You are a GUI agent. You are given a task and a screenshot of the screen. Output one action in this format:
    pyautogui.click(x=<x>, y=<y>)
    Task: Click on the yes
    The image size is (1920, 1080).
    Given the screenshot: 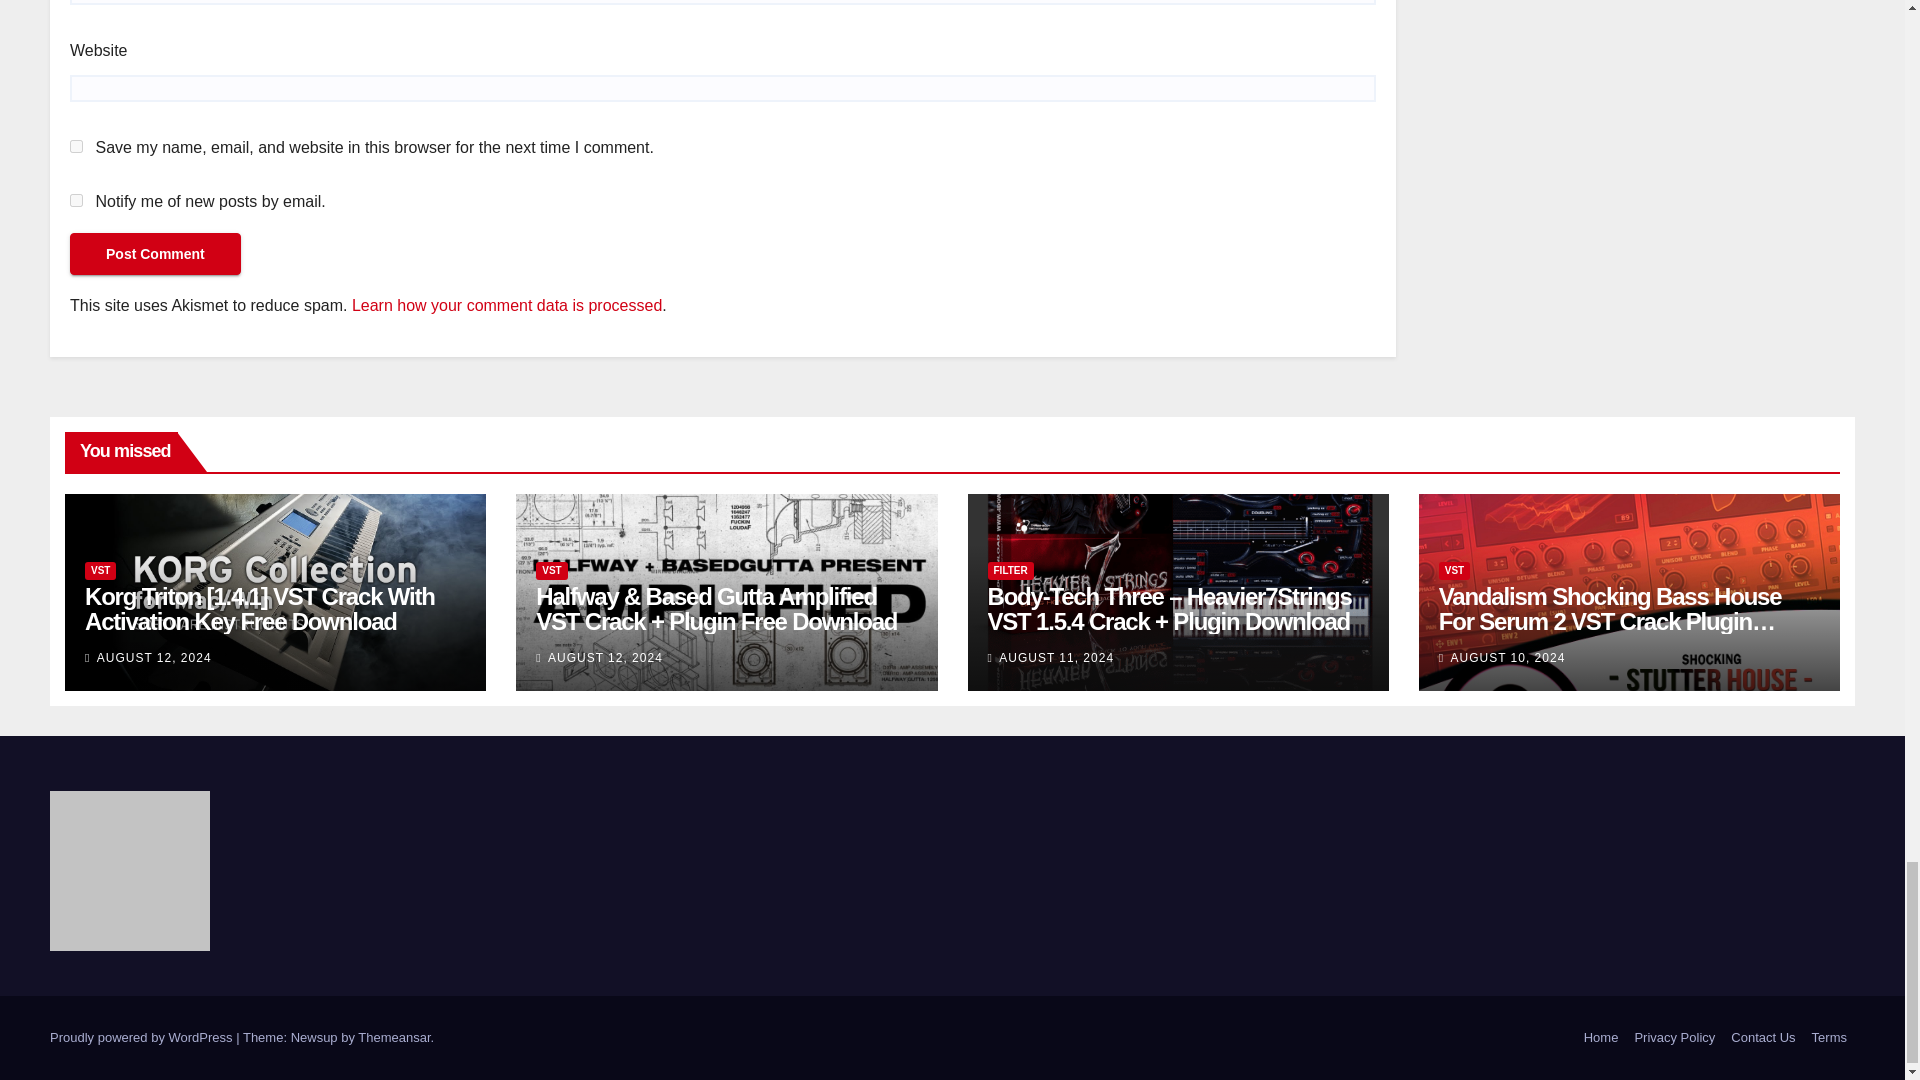 What is the action you would take?
    pyautogui.click(x=76, y=146)
    